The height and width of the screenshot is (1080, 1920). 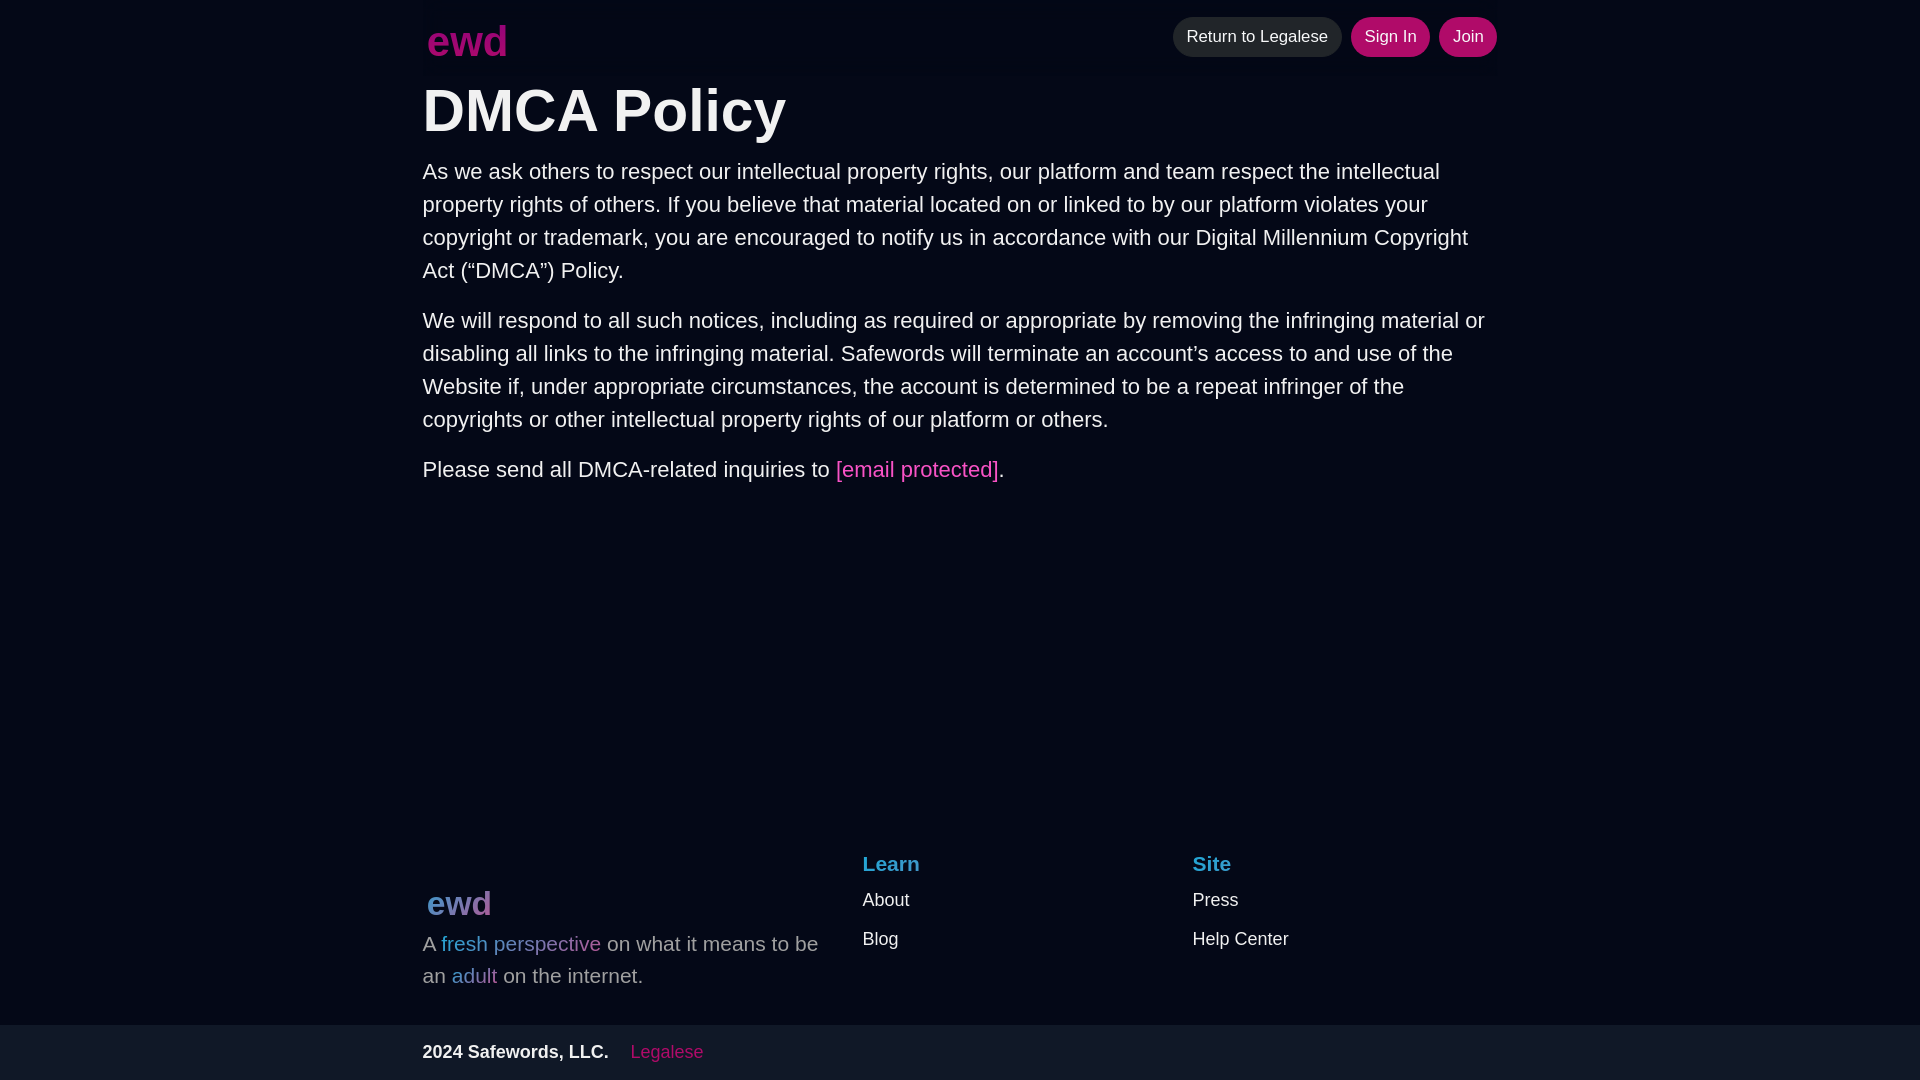 I want to click on Blog, so click(x=1014, y=940).